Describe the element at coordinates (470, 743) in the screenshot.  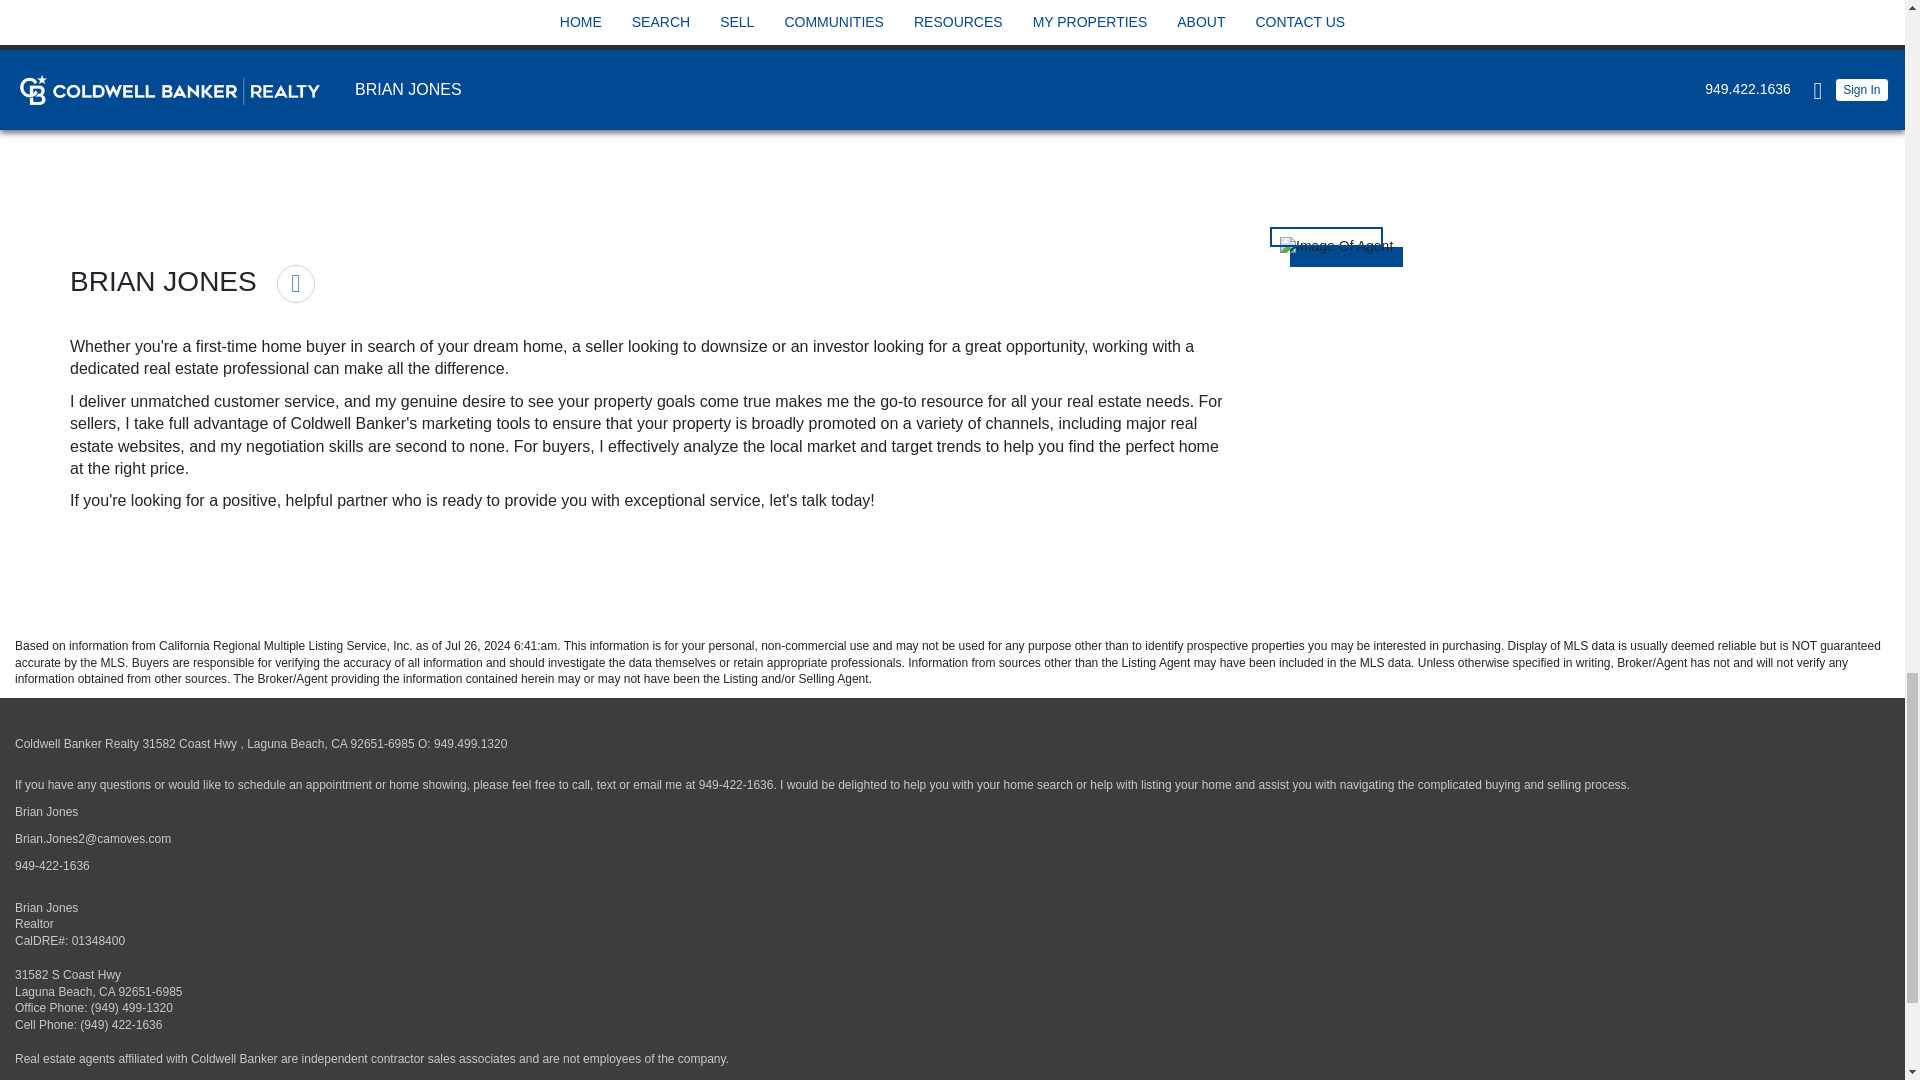
I see `949.499.1320` at that location.